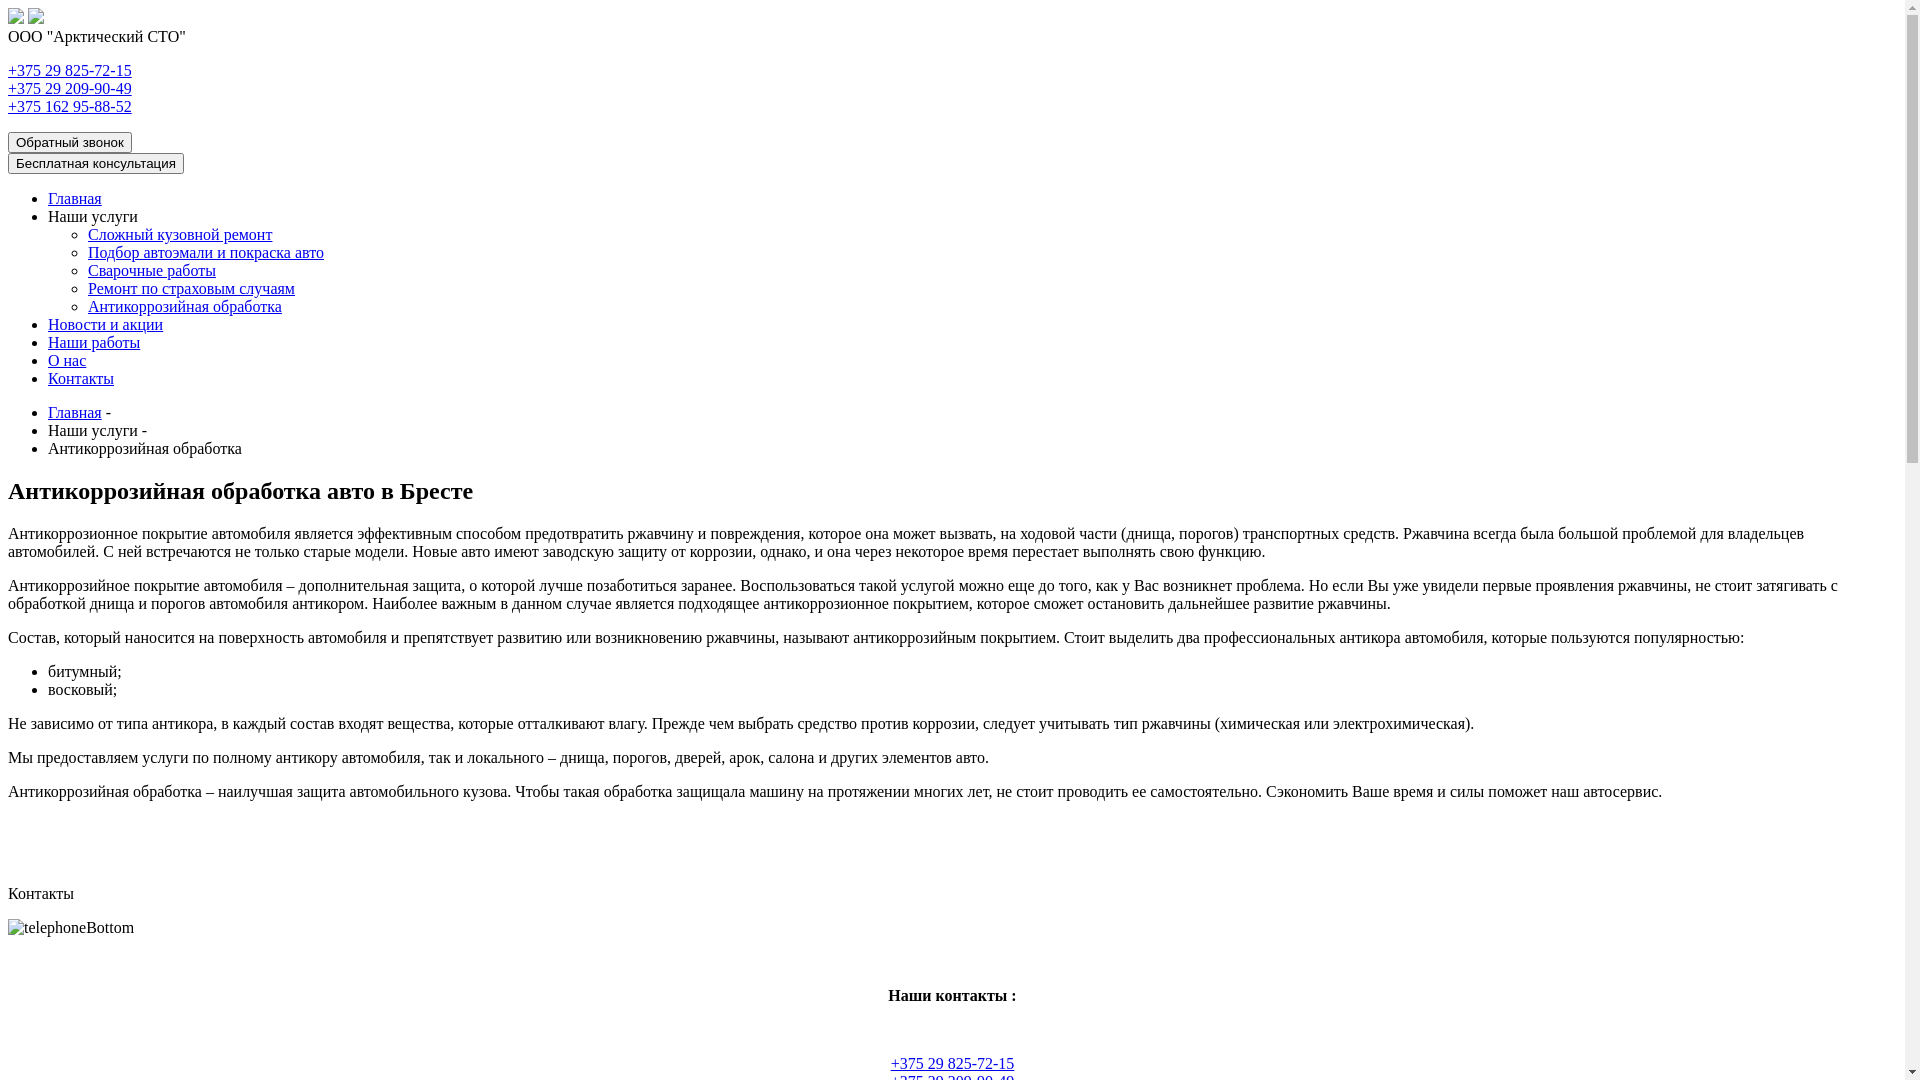 The image size is (1920, 1080). I want to click on +375 162 95-88-52, so click(70, 106).